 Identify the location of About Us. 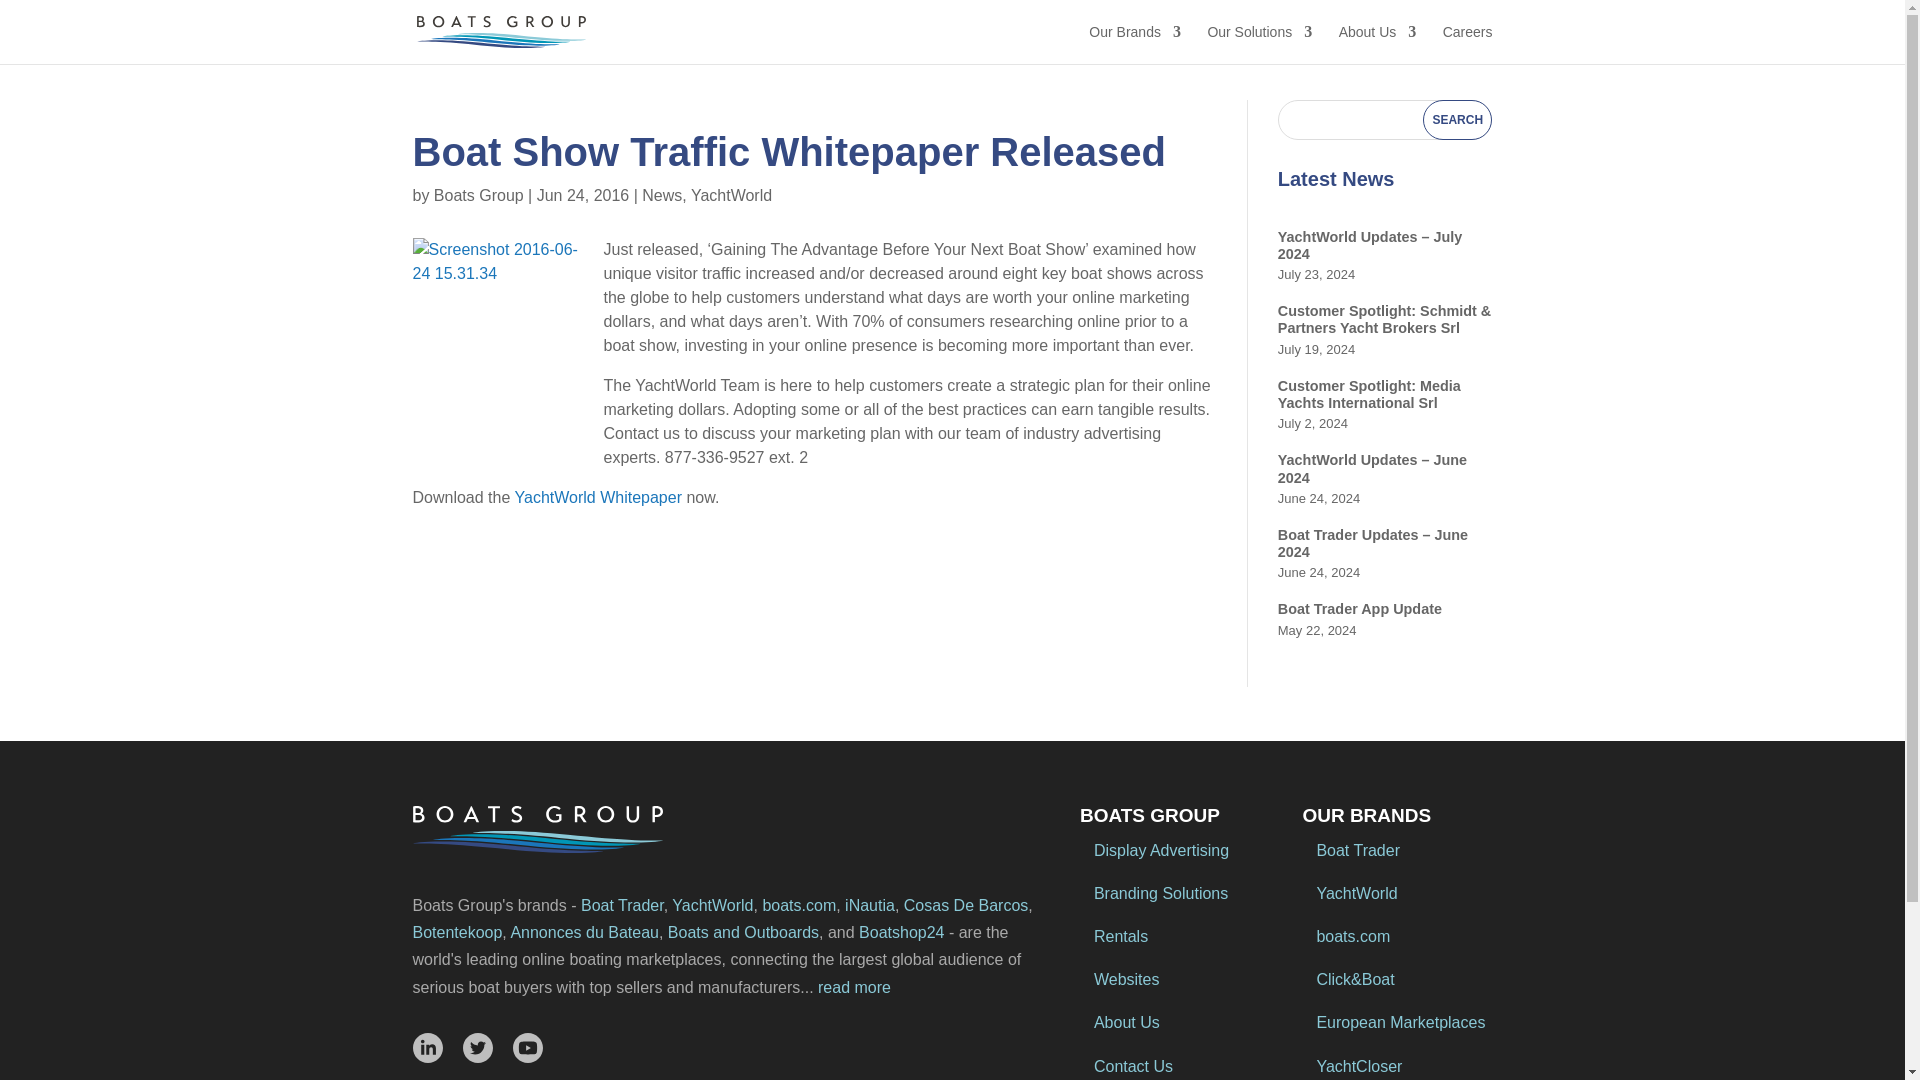
(1377, 44).